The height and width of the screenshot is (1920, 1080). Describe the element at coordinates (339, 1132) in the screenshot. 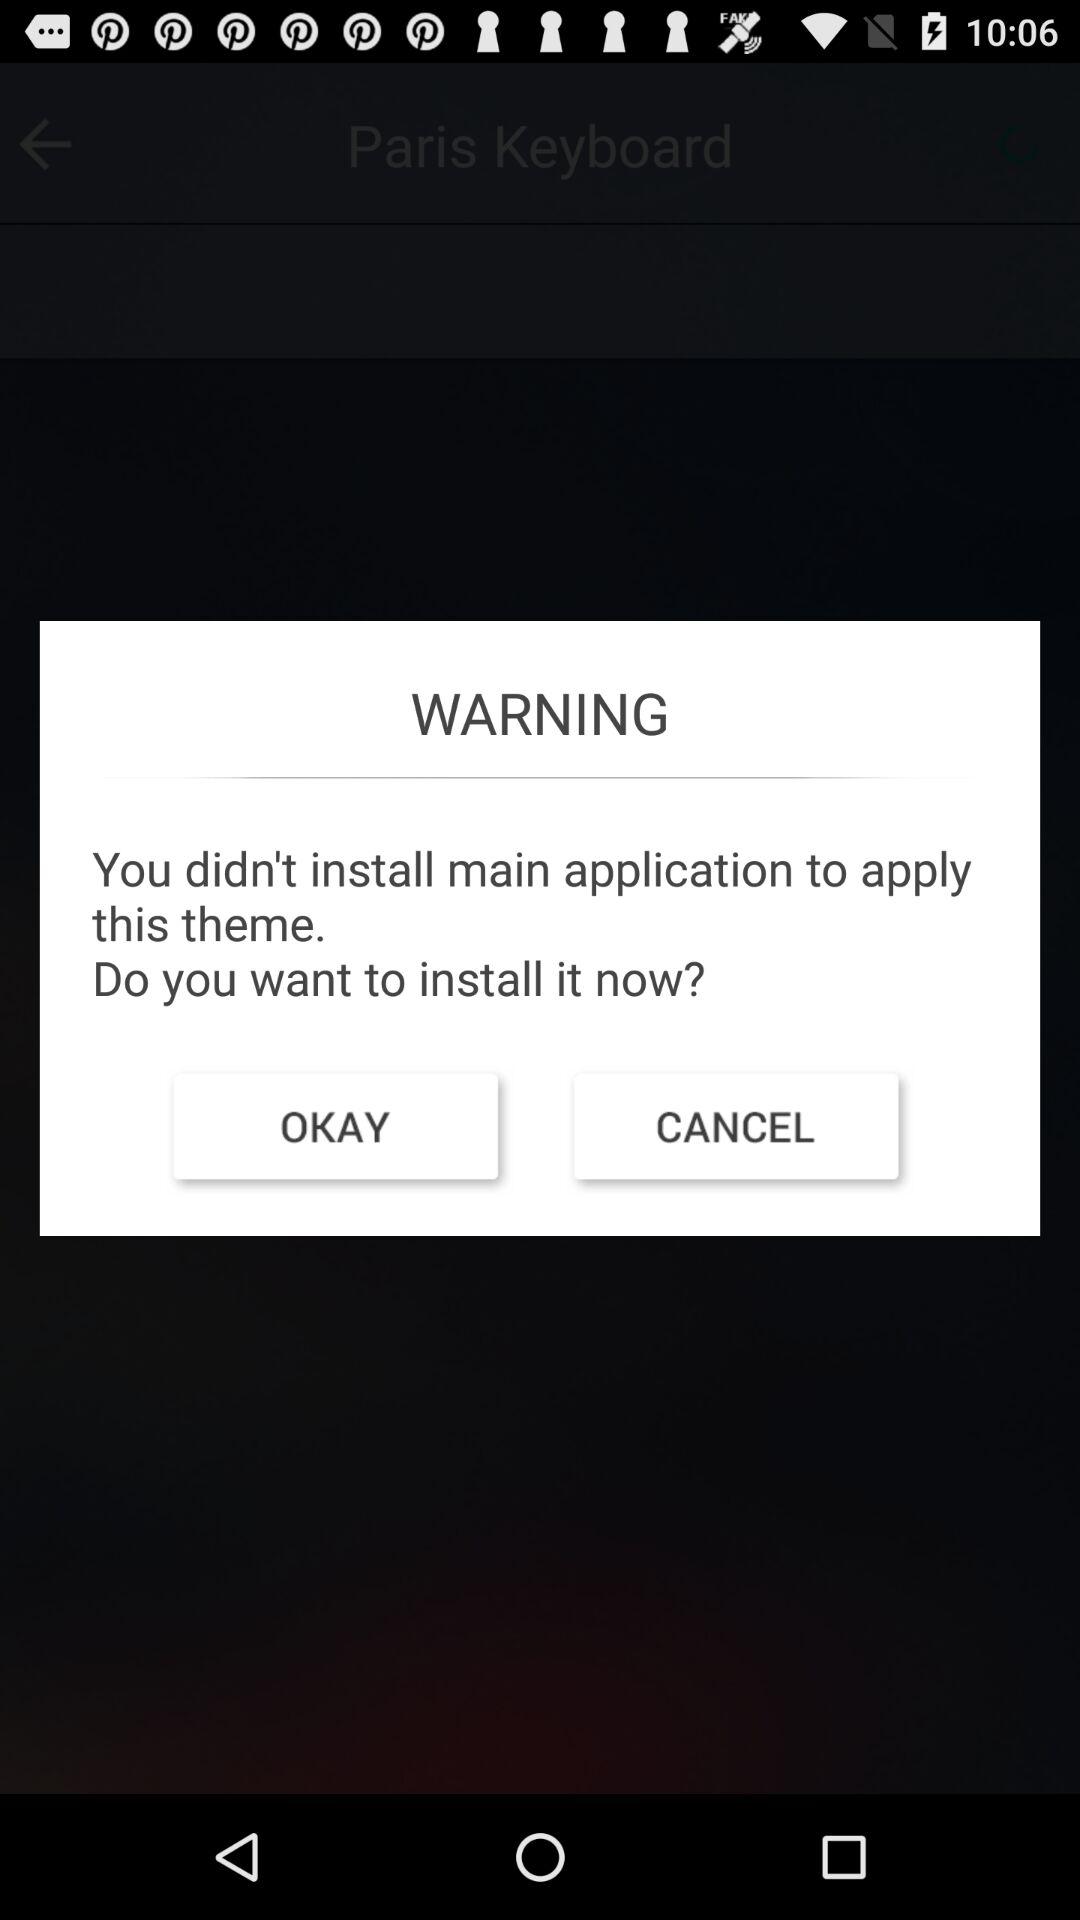

I see `click item on the left` at that location.